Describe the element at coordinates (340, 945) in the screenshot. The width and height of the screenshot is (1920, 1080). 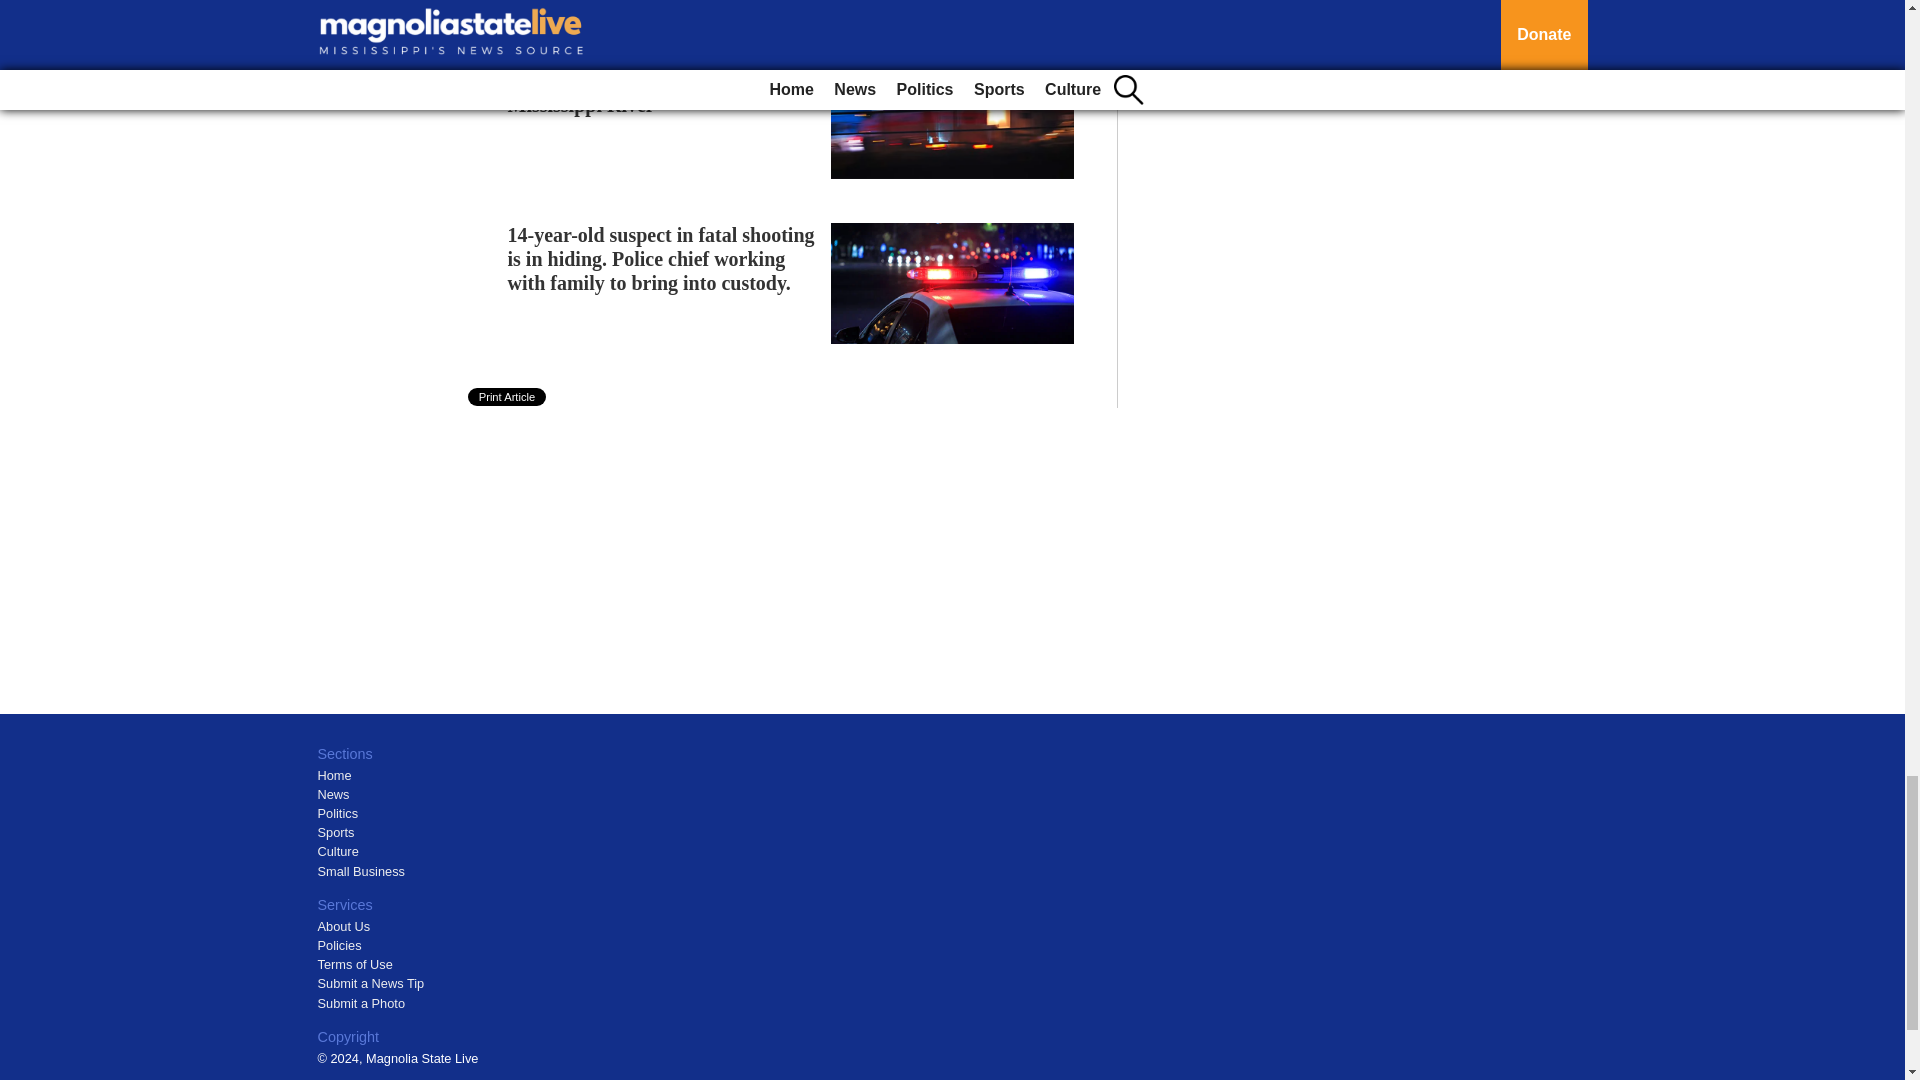
I see `Policies` at that location.